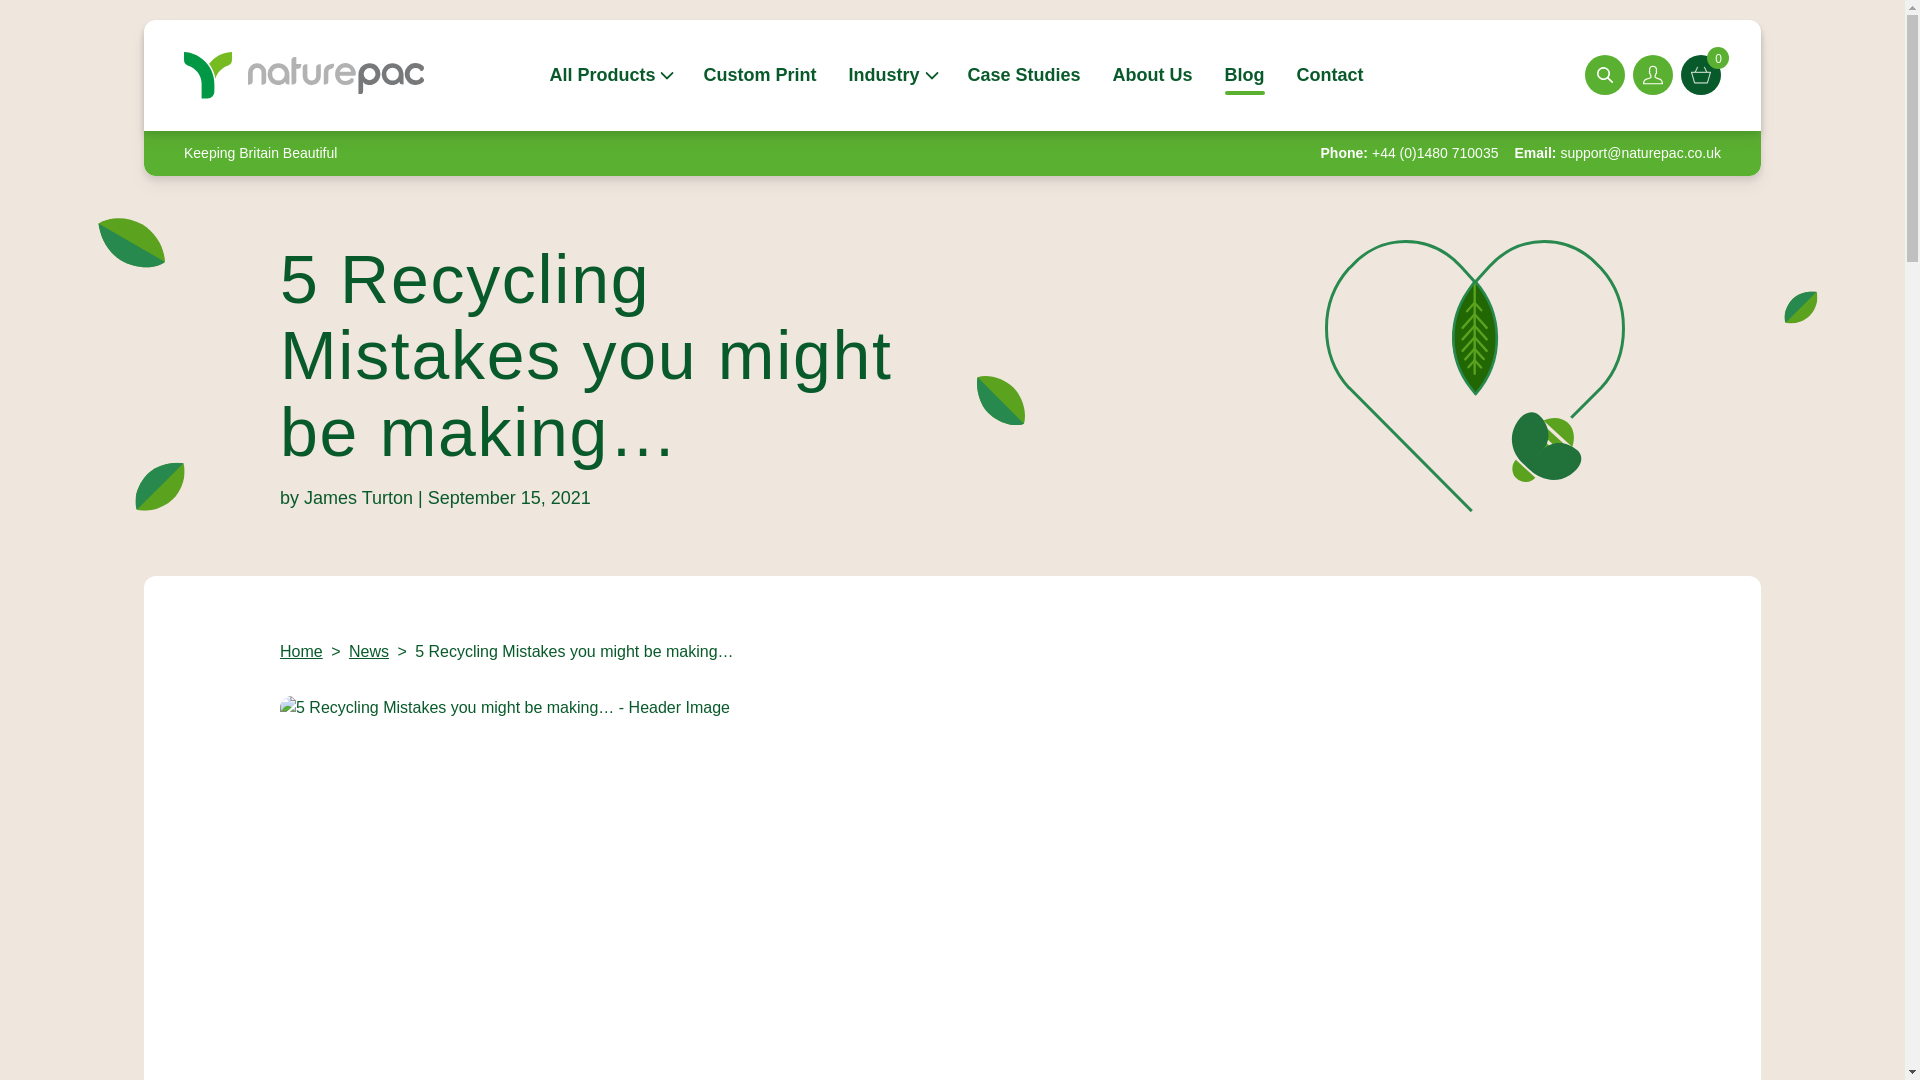 The height and width of the screenshot is (1080, 1920). What do you see at coordinates (301, 650) in the screenshot?
I see `Home` at bounding box center [301, 650].